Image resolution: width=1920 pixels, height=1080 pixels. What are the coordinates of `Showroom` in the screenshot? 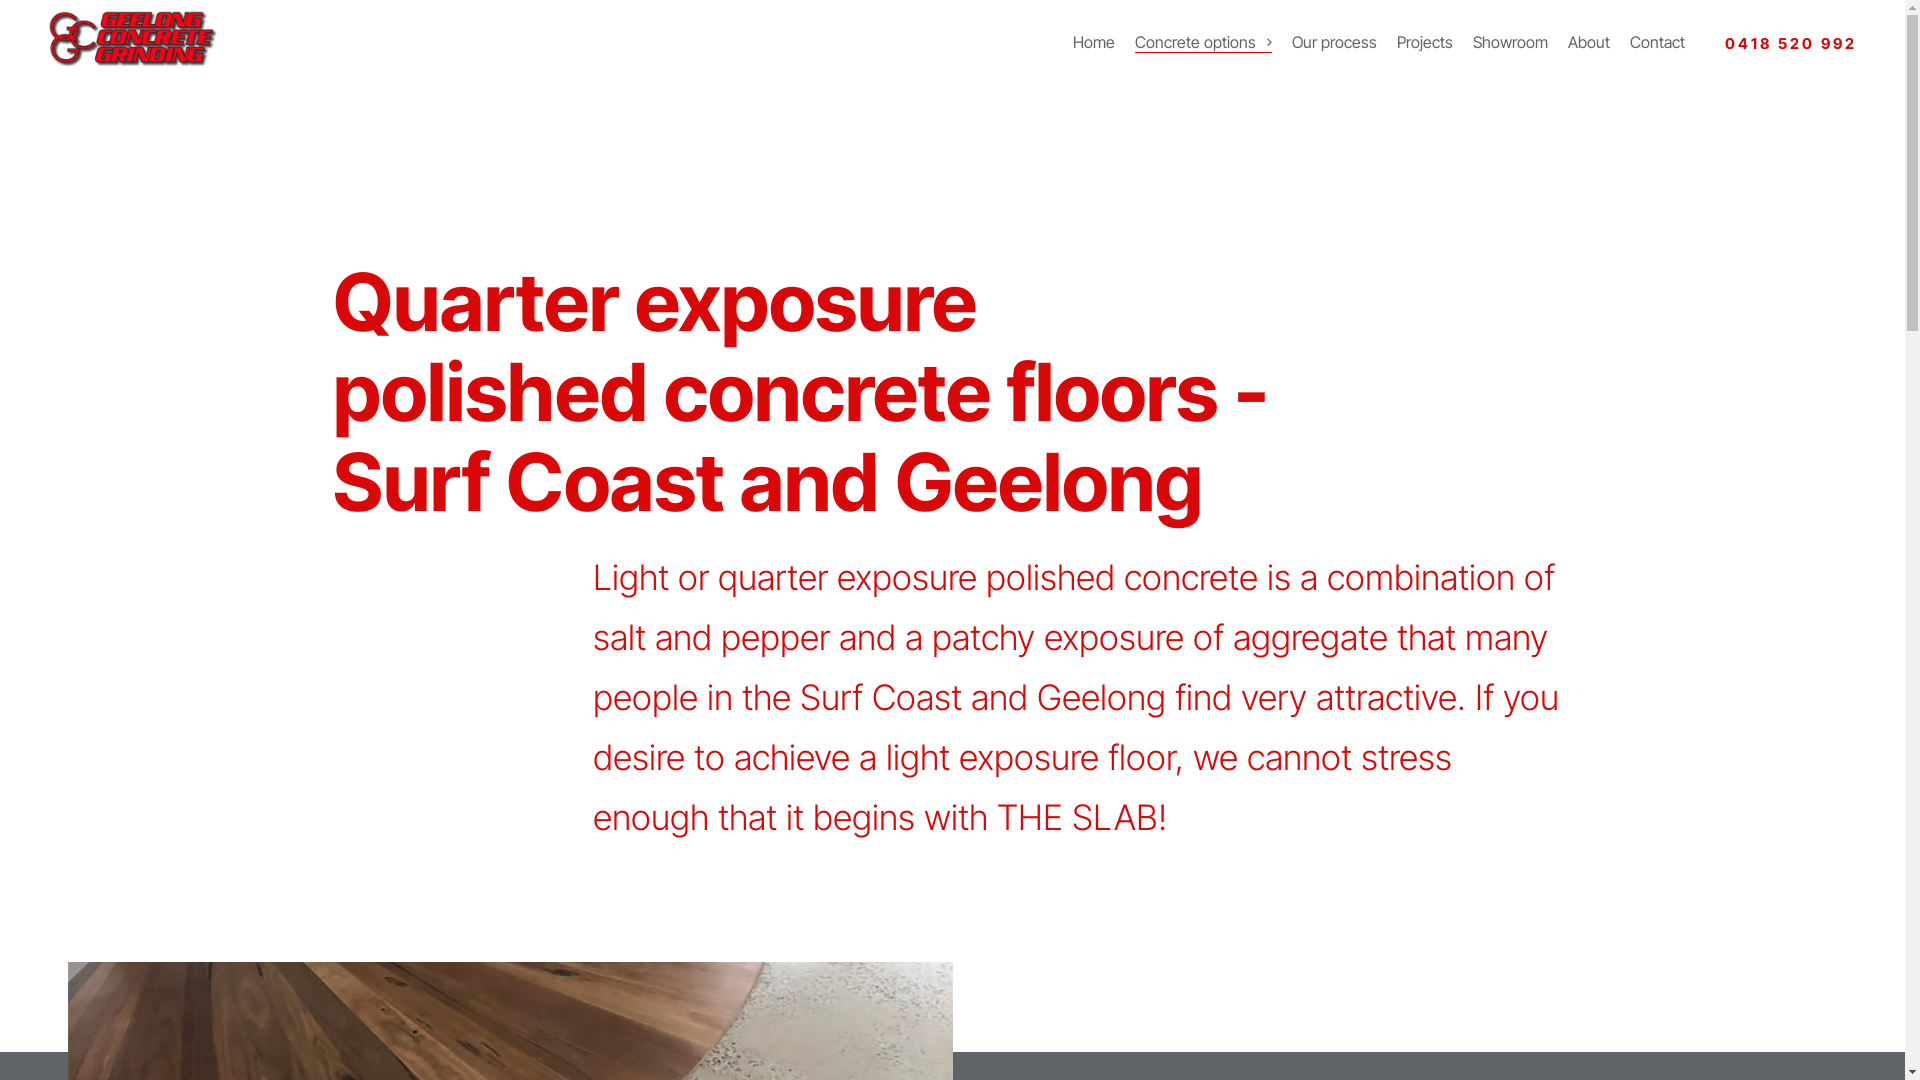 It's located at (1510, 43).